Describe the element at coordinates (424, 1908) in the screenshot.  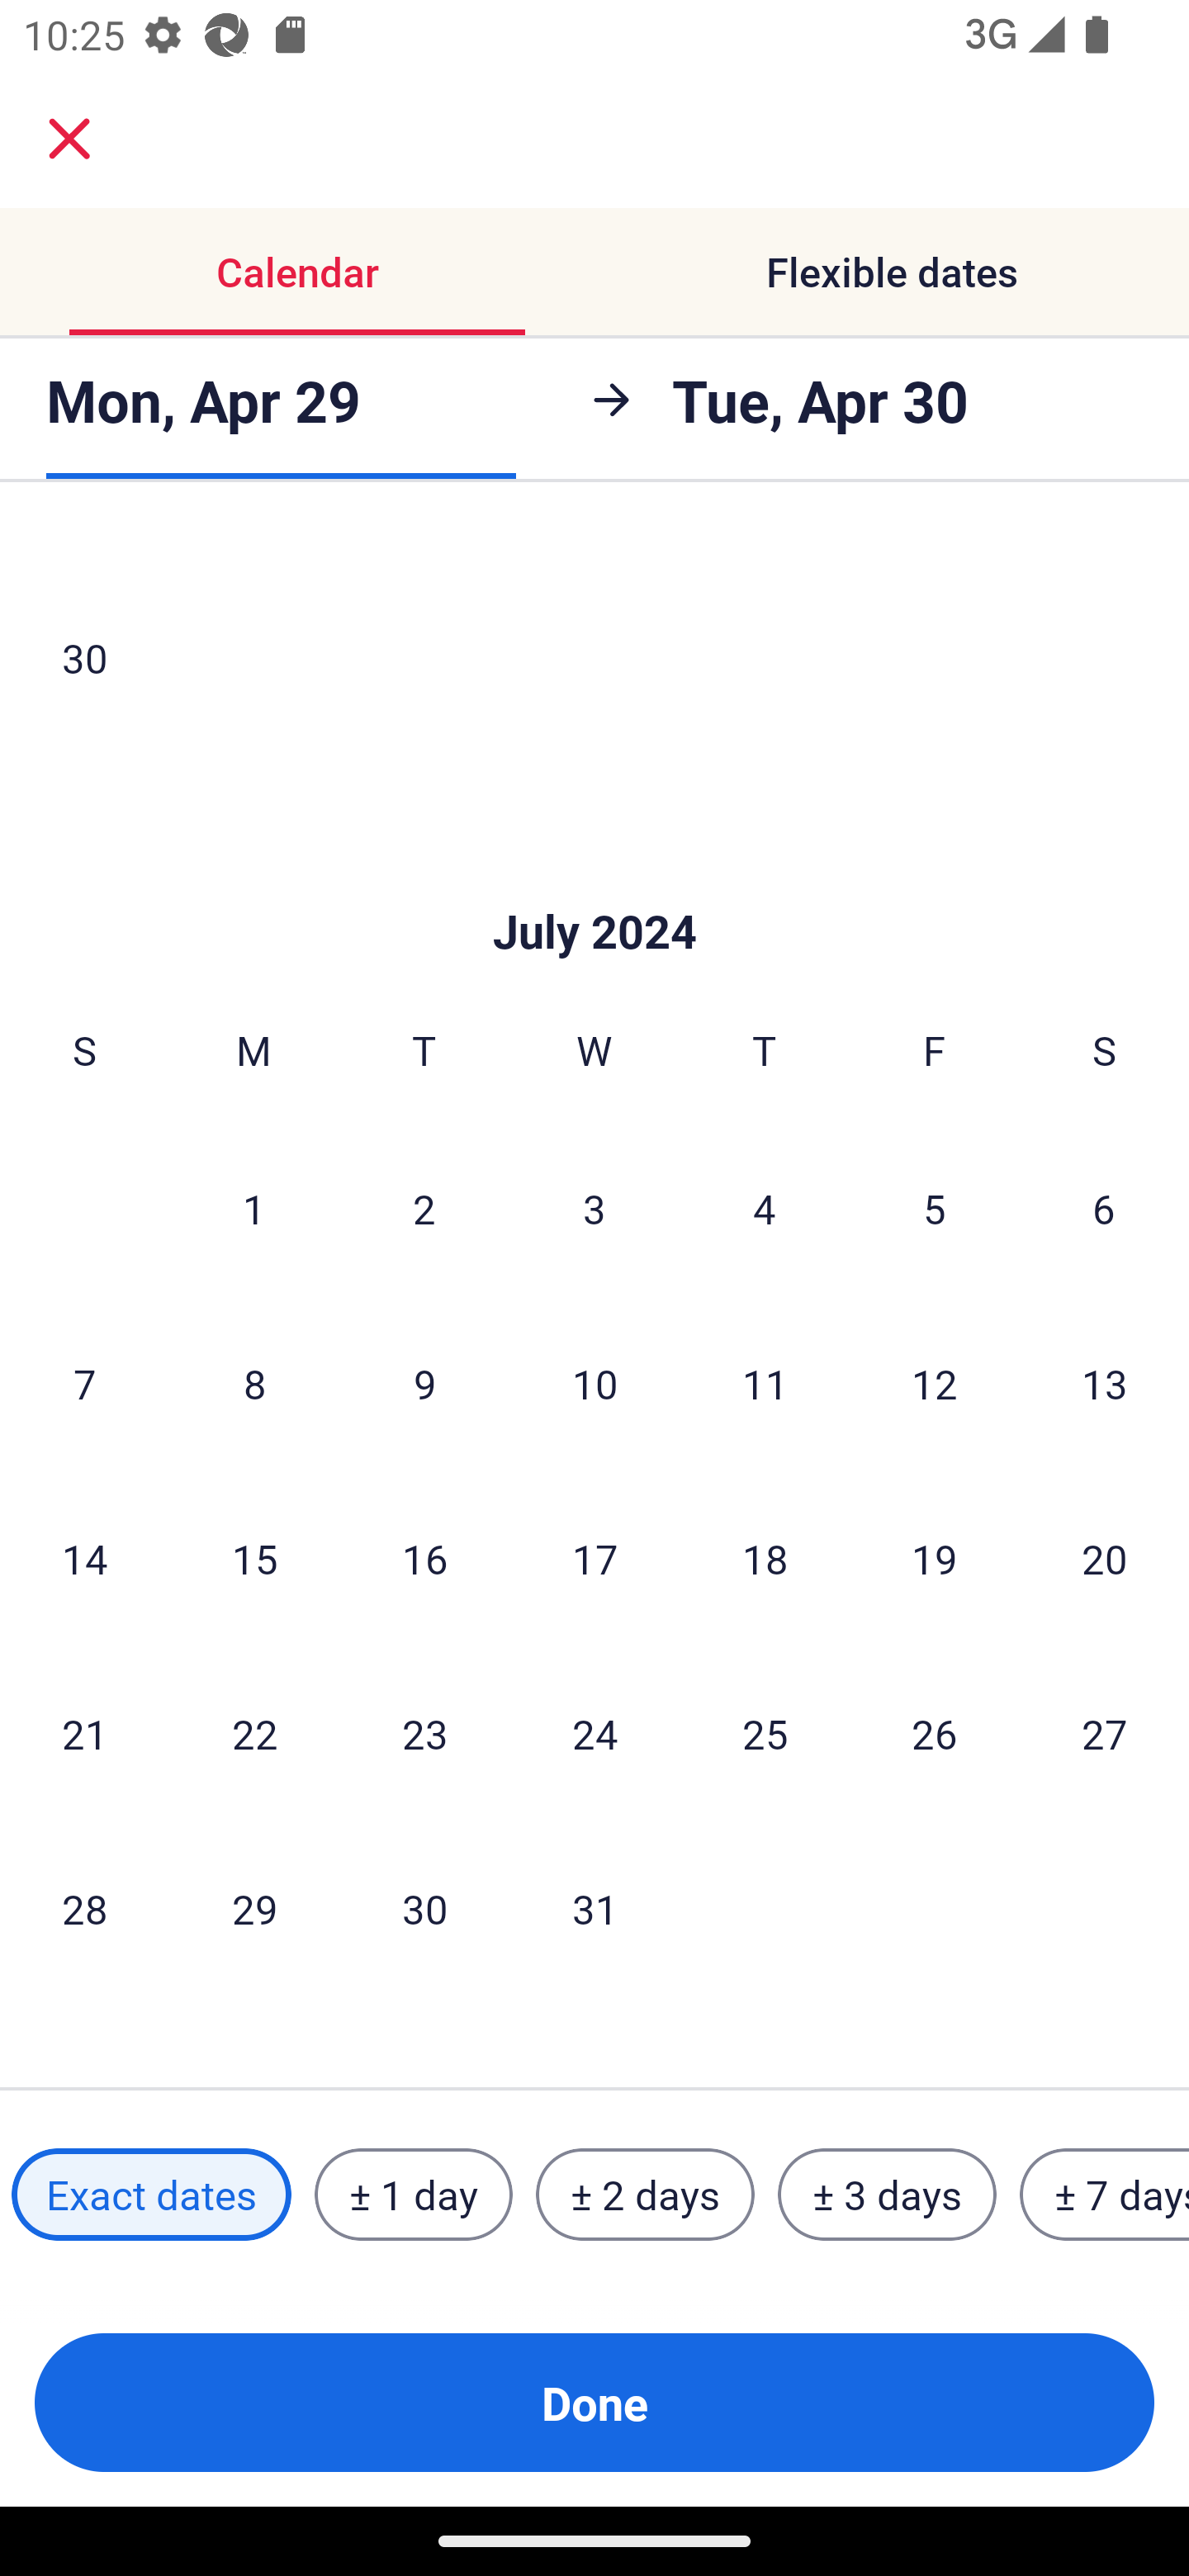
I see `30 Tuesday, July 30, 2024` at that location.